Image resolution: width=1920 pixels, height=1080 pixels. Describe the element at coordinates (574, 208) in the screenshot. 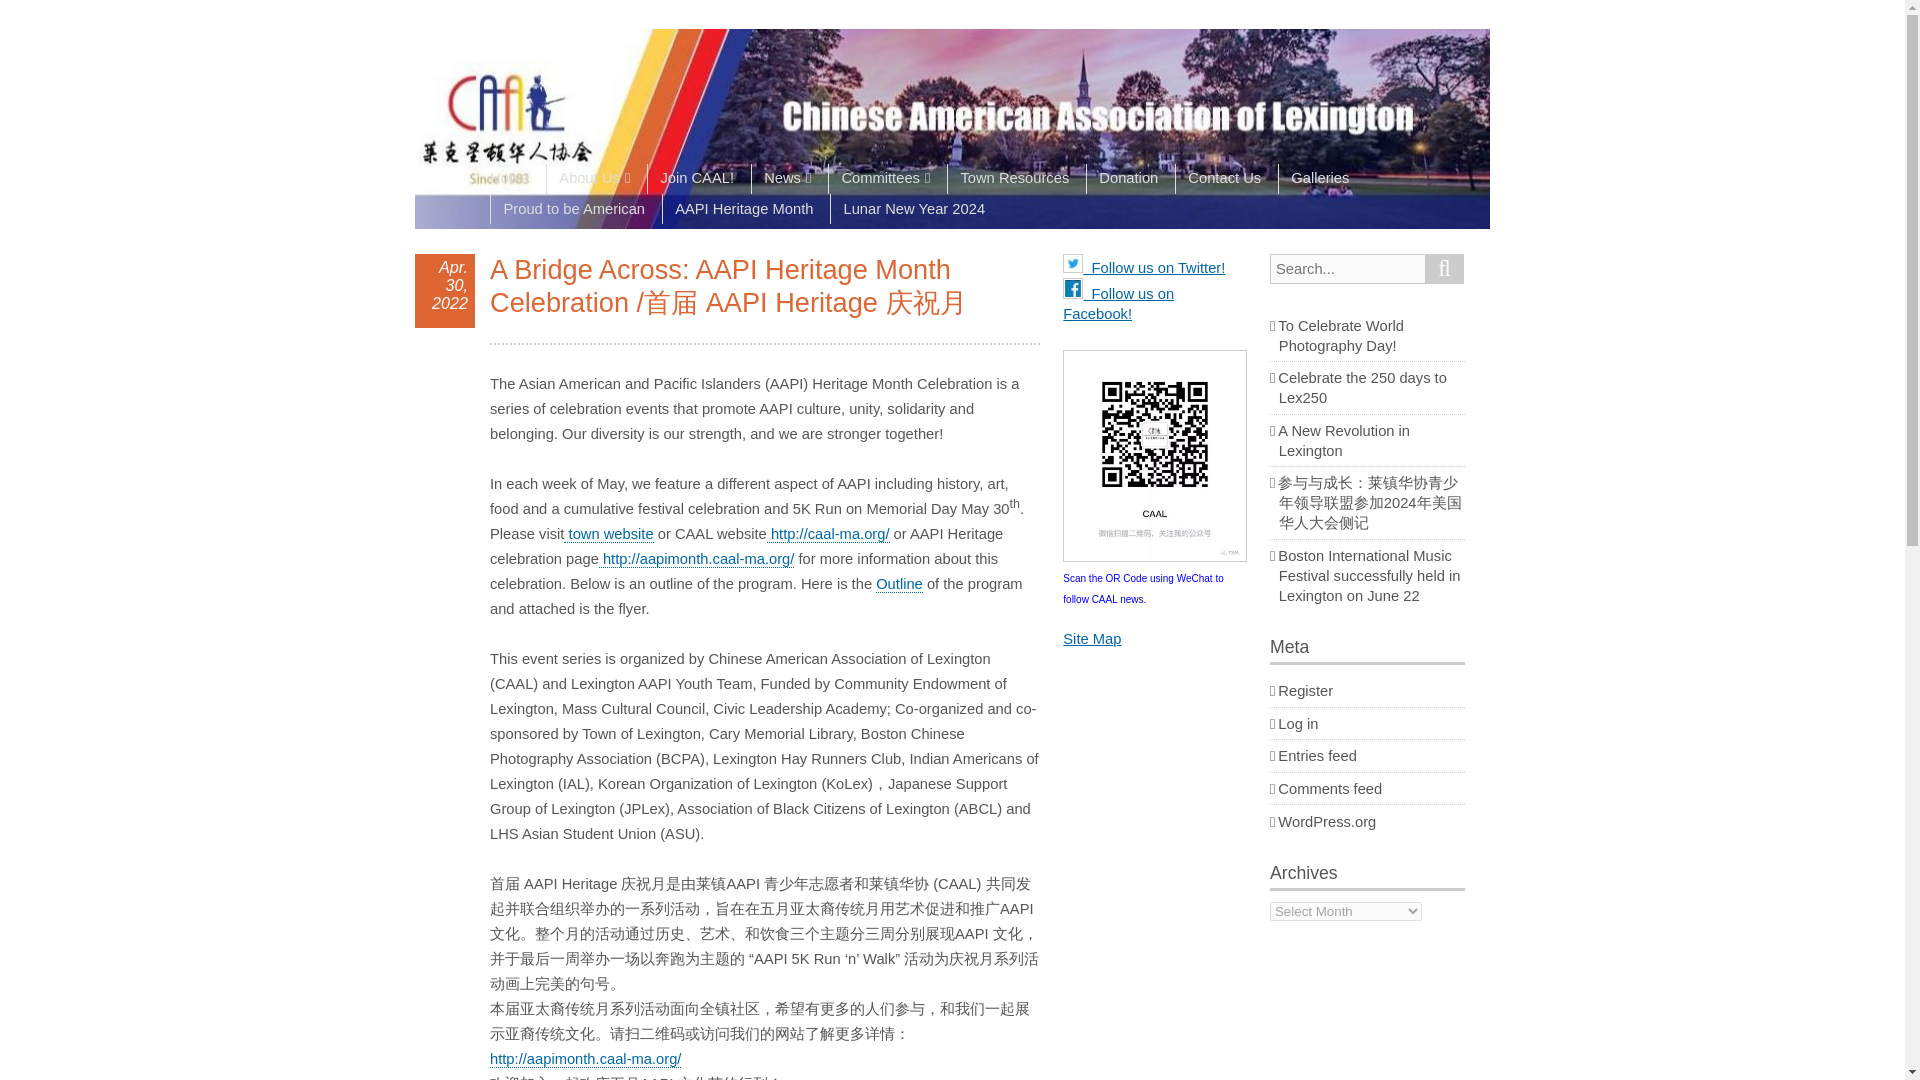

I see `Proud to be American` at that location.